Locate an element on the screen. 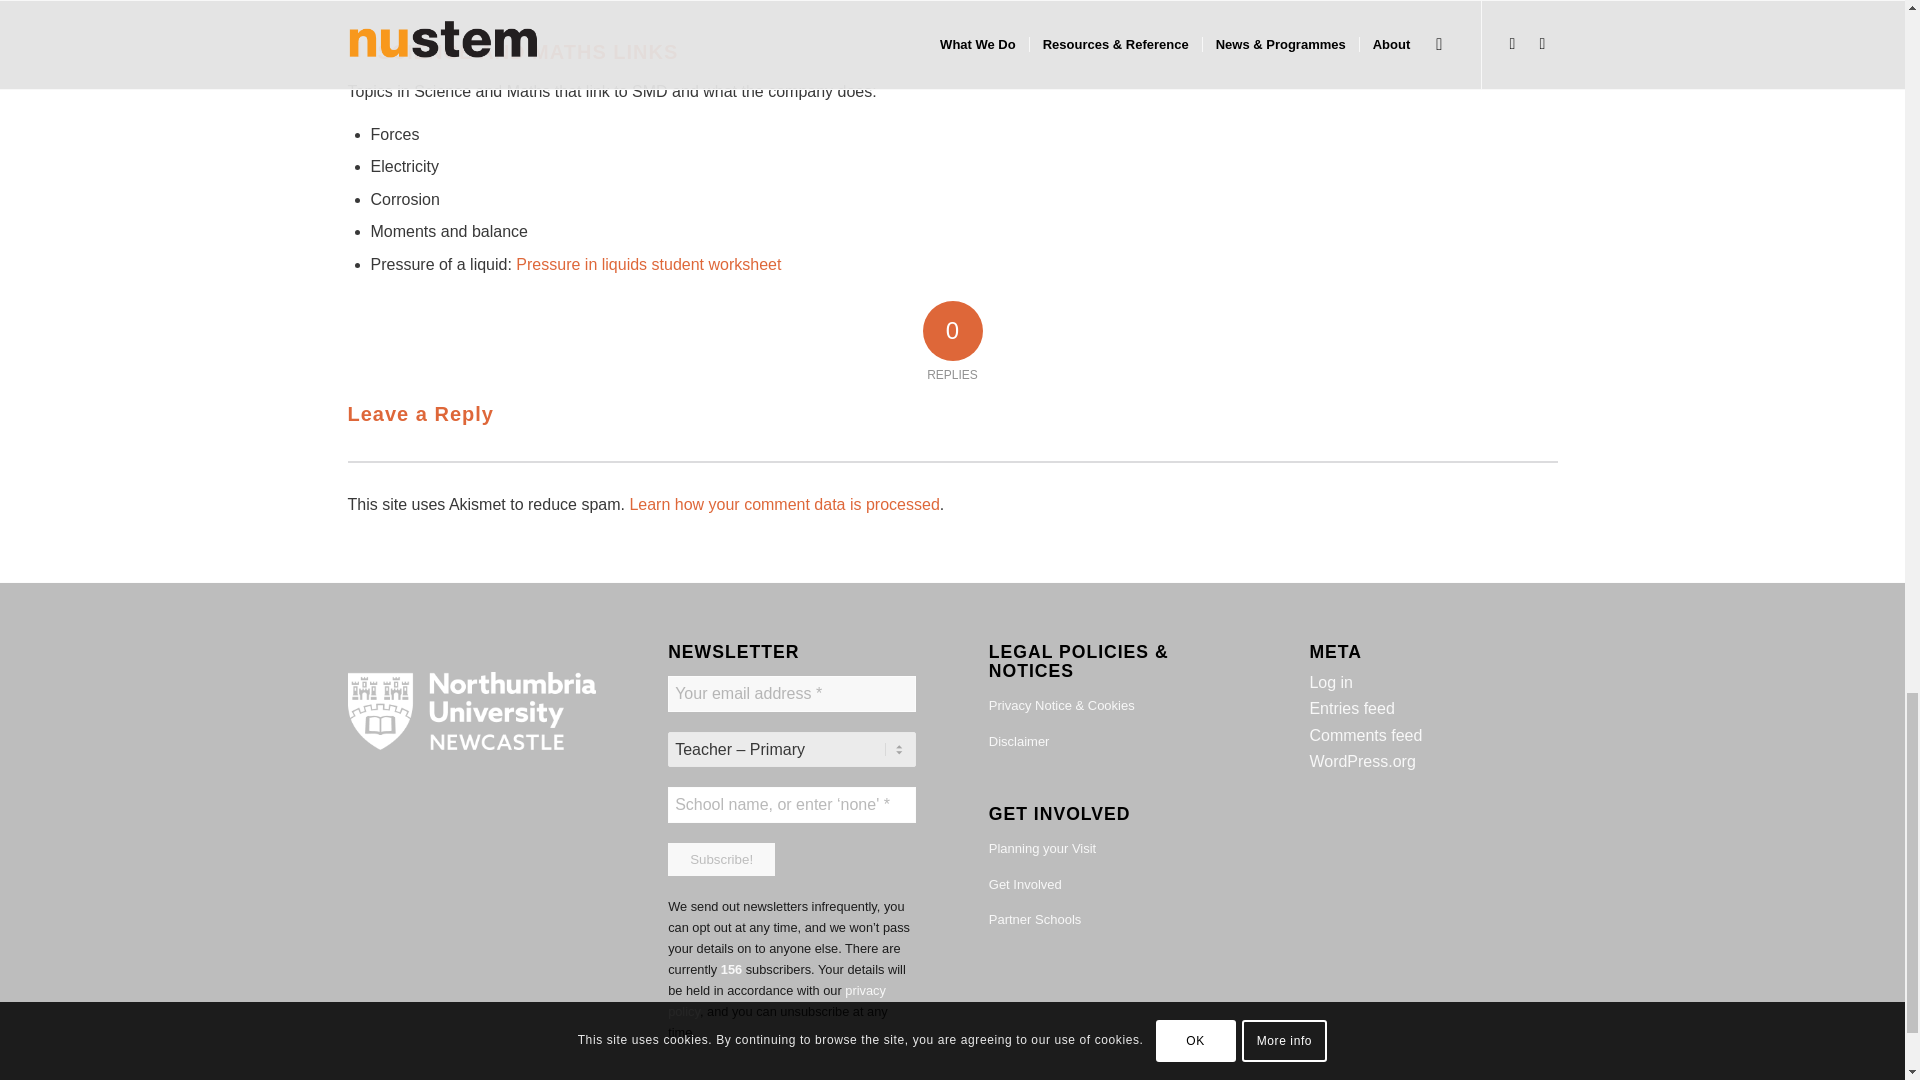  Your email address is located at coordinates (792, 694).